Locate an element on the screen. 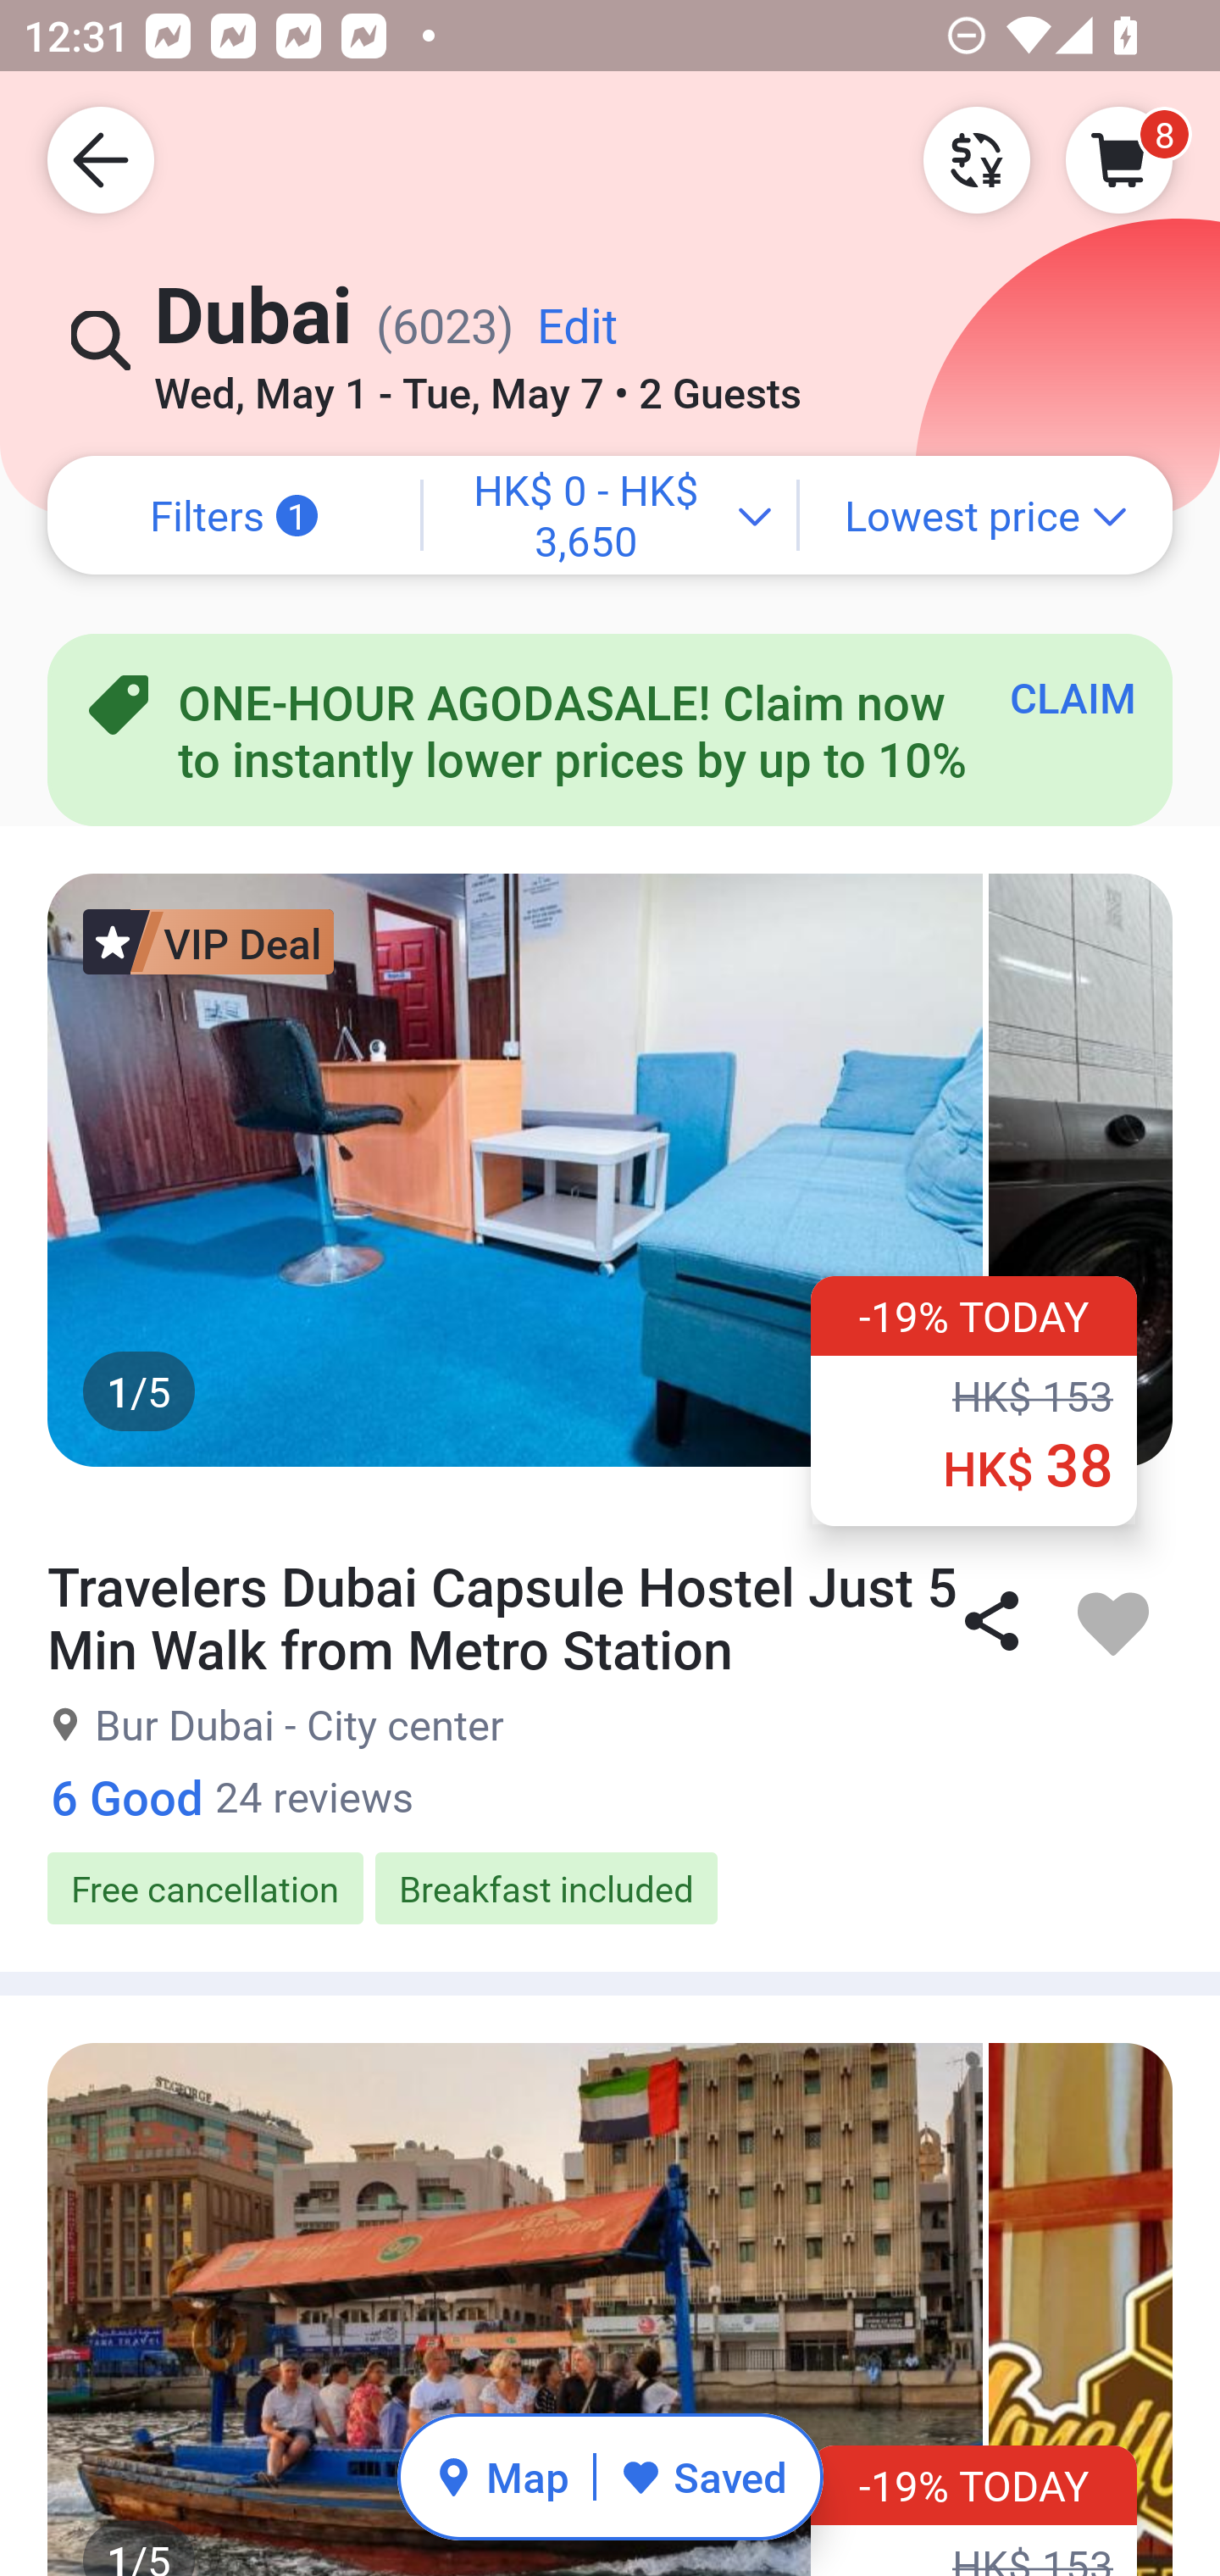 This screenshot has width=1220, height=2576. Map is located at coordinates (502, 2476).